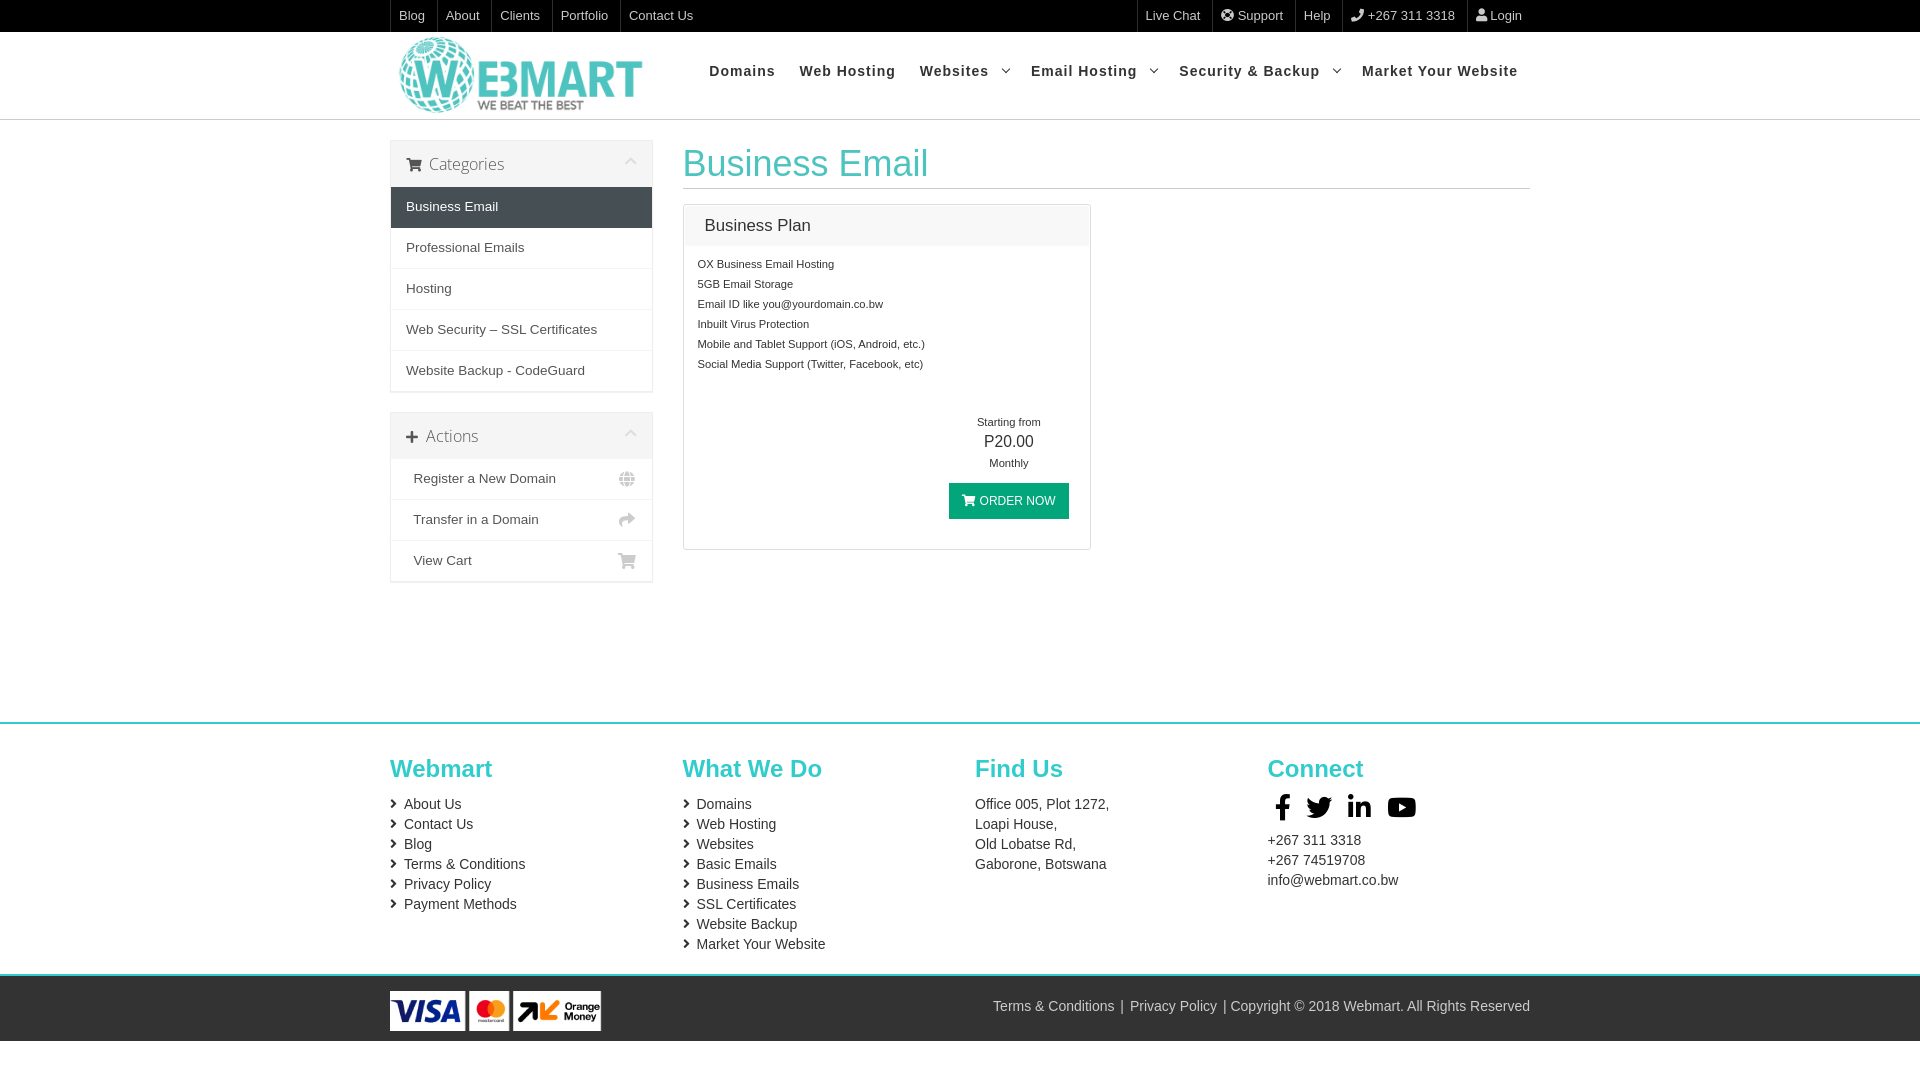 This screenshot has width=1920, height=1080. Describe the element at coordinates (1054, 1006) in the screenshot. I see `Terms & Conditions` at that location.